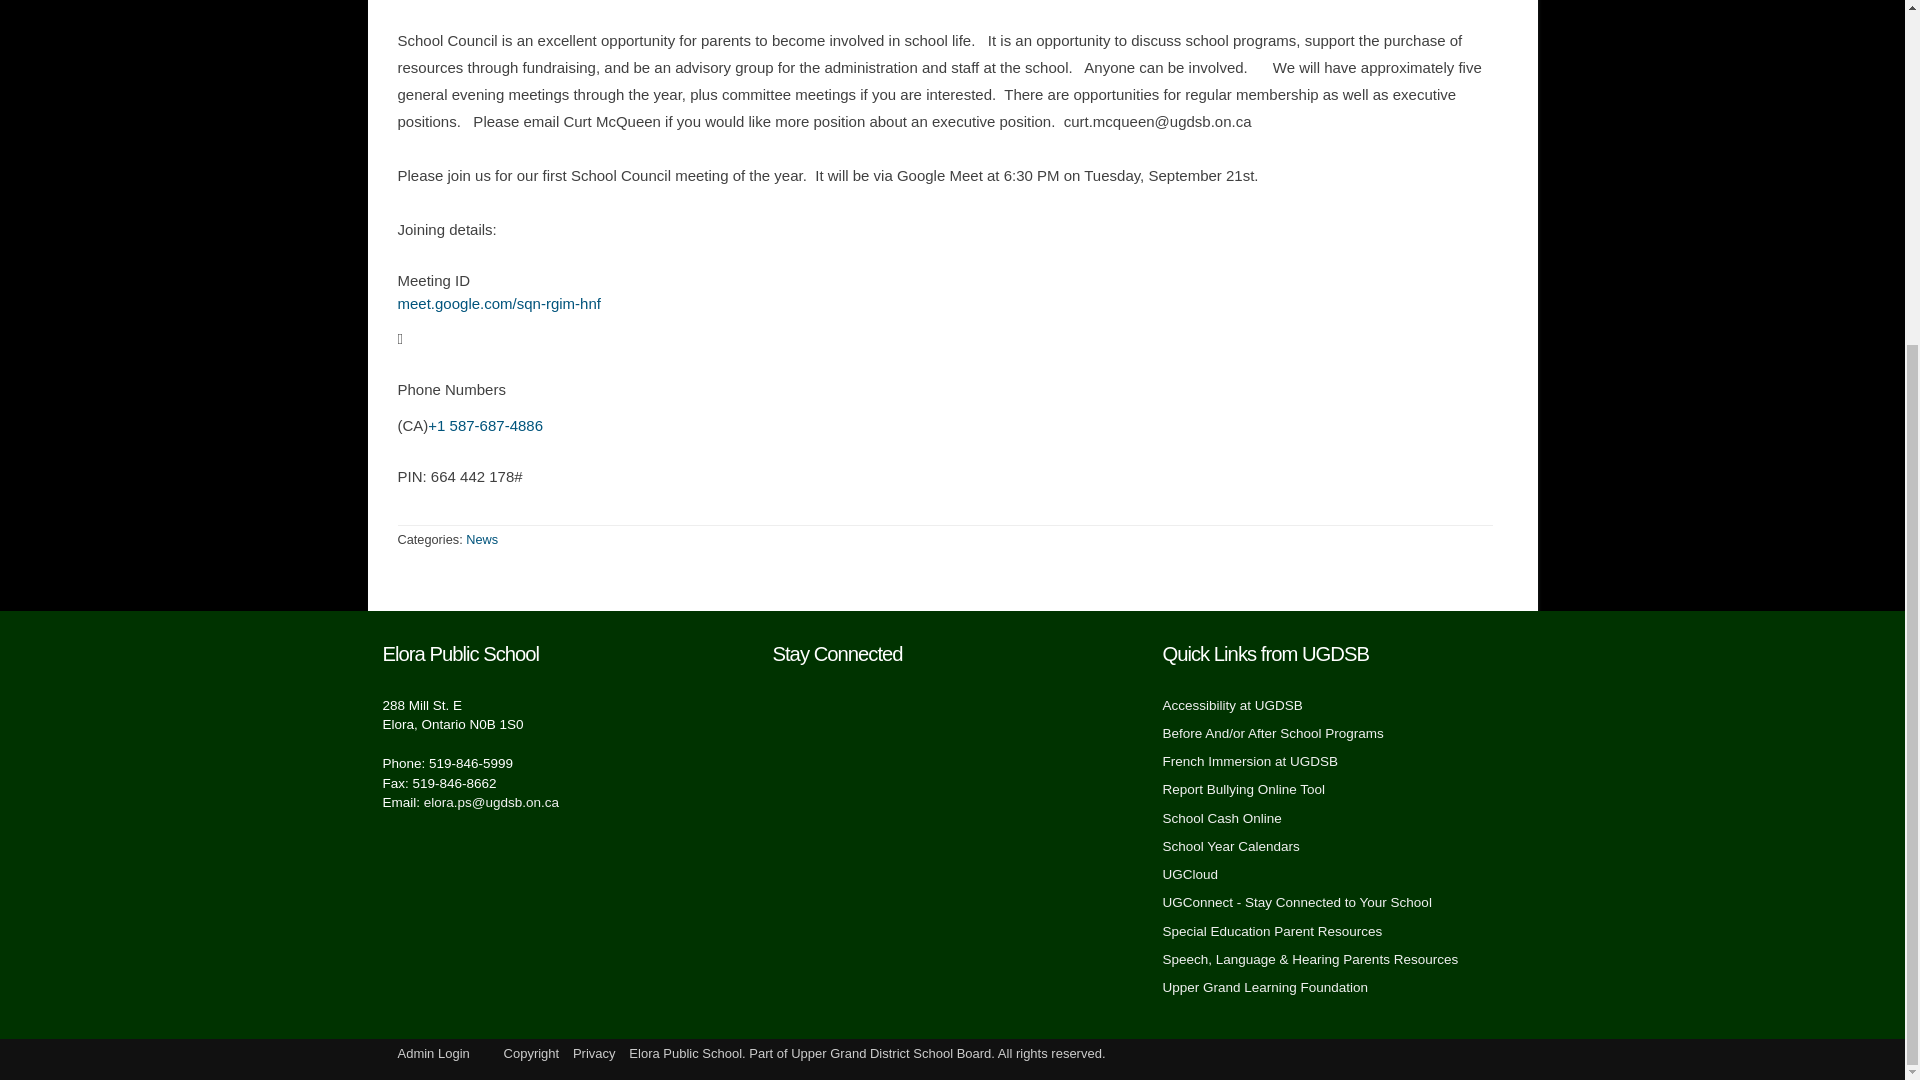 The height and width of the screenshot is (1080, 1920). What do you see at coordinates (1231, 704) in the screenshot?
I see `Accessibility at UGDSB` at bounding box center [1231, 704].